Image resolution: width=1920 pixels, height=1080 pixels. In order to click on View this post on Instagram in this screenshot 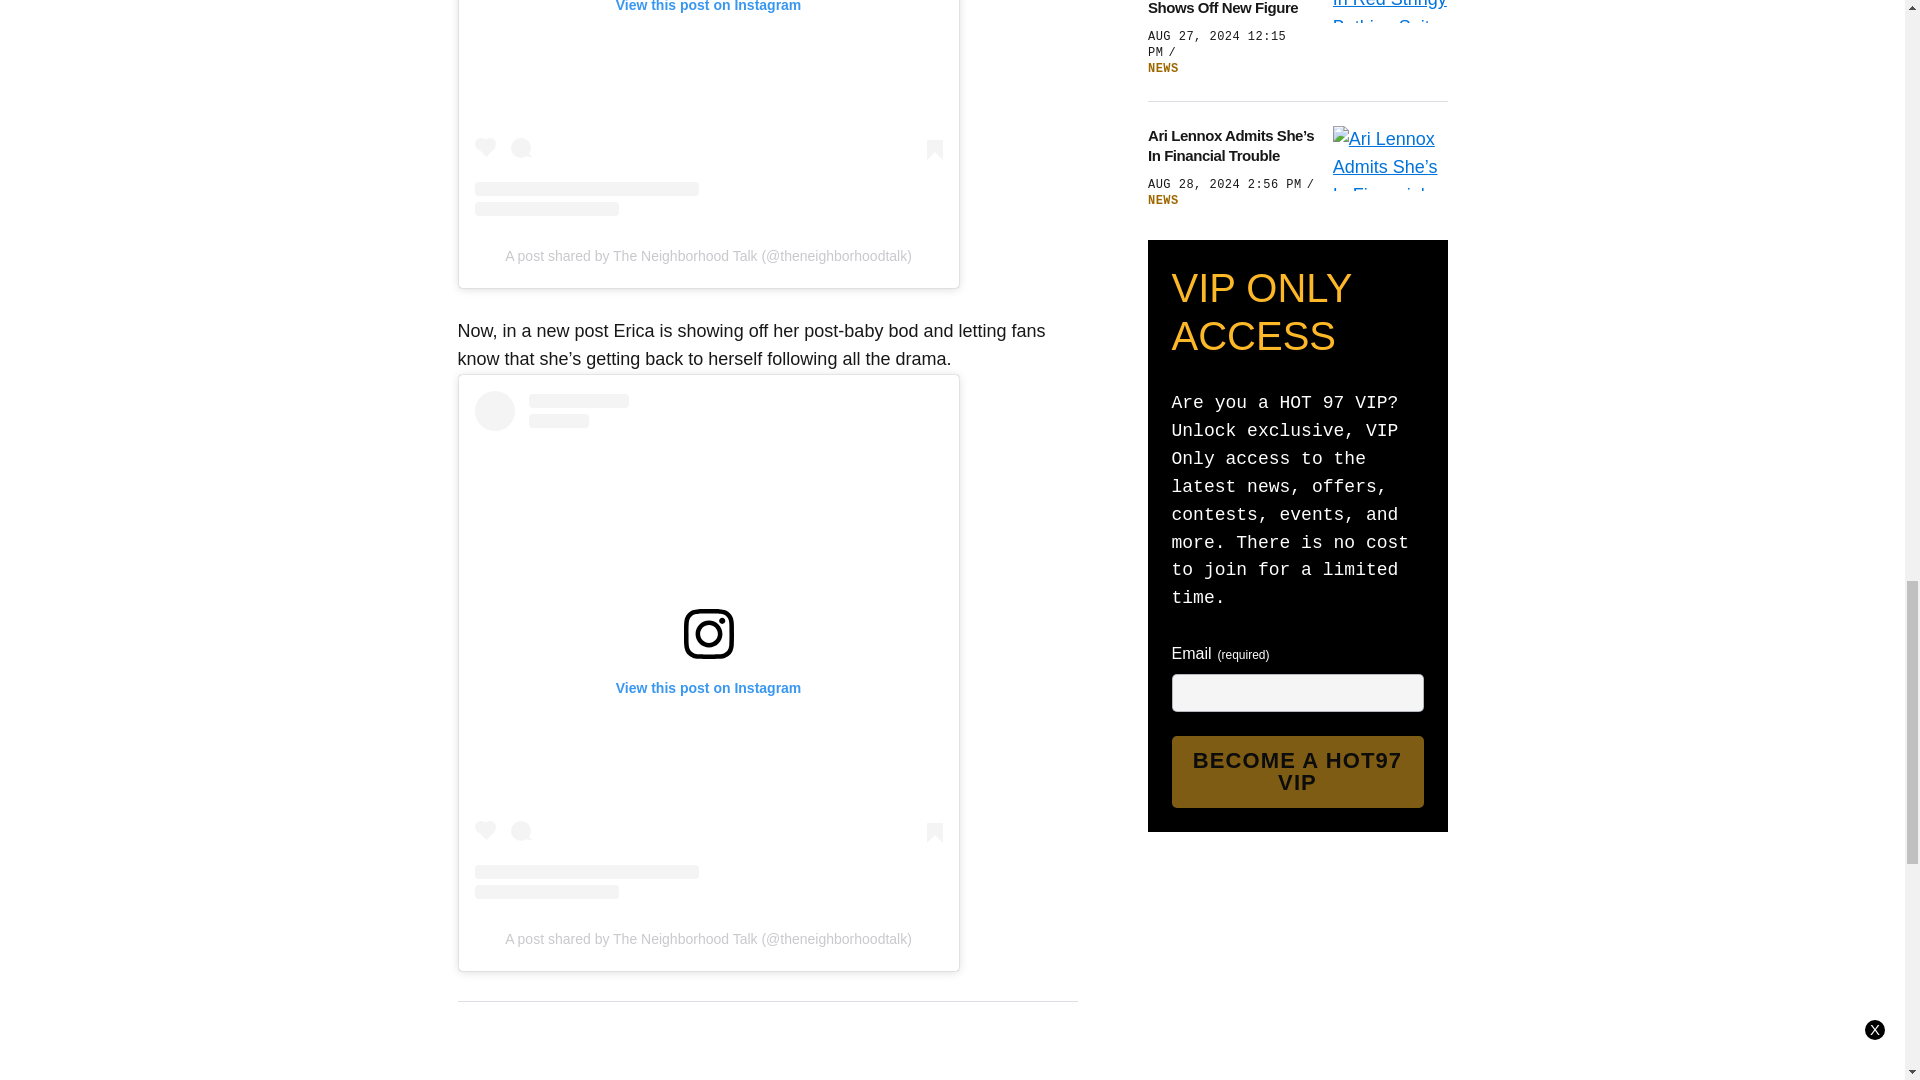, I will do `click(708, 108)`.